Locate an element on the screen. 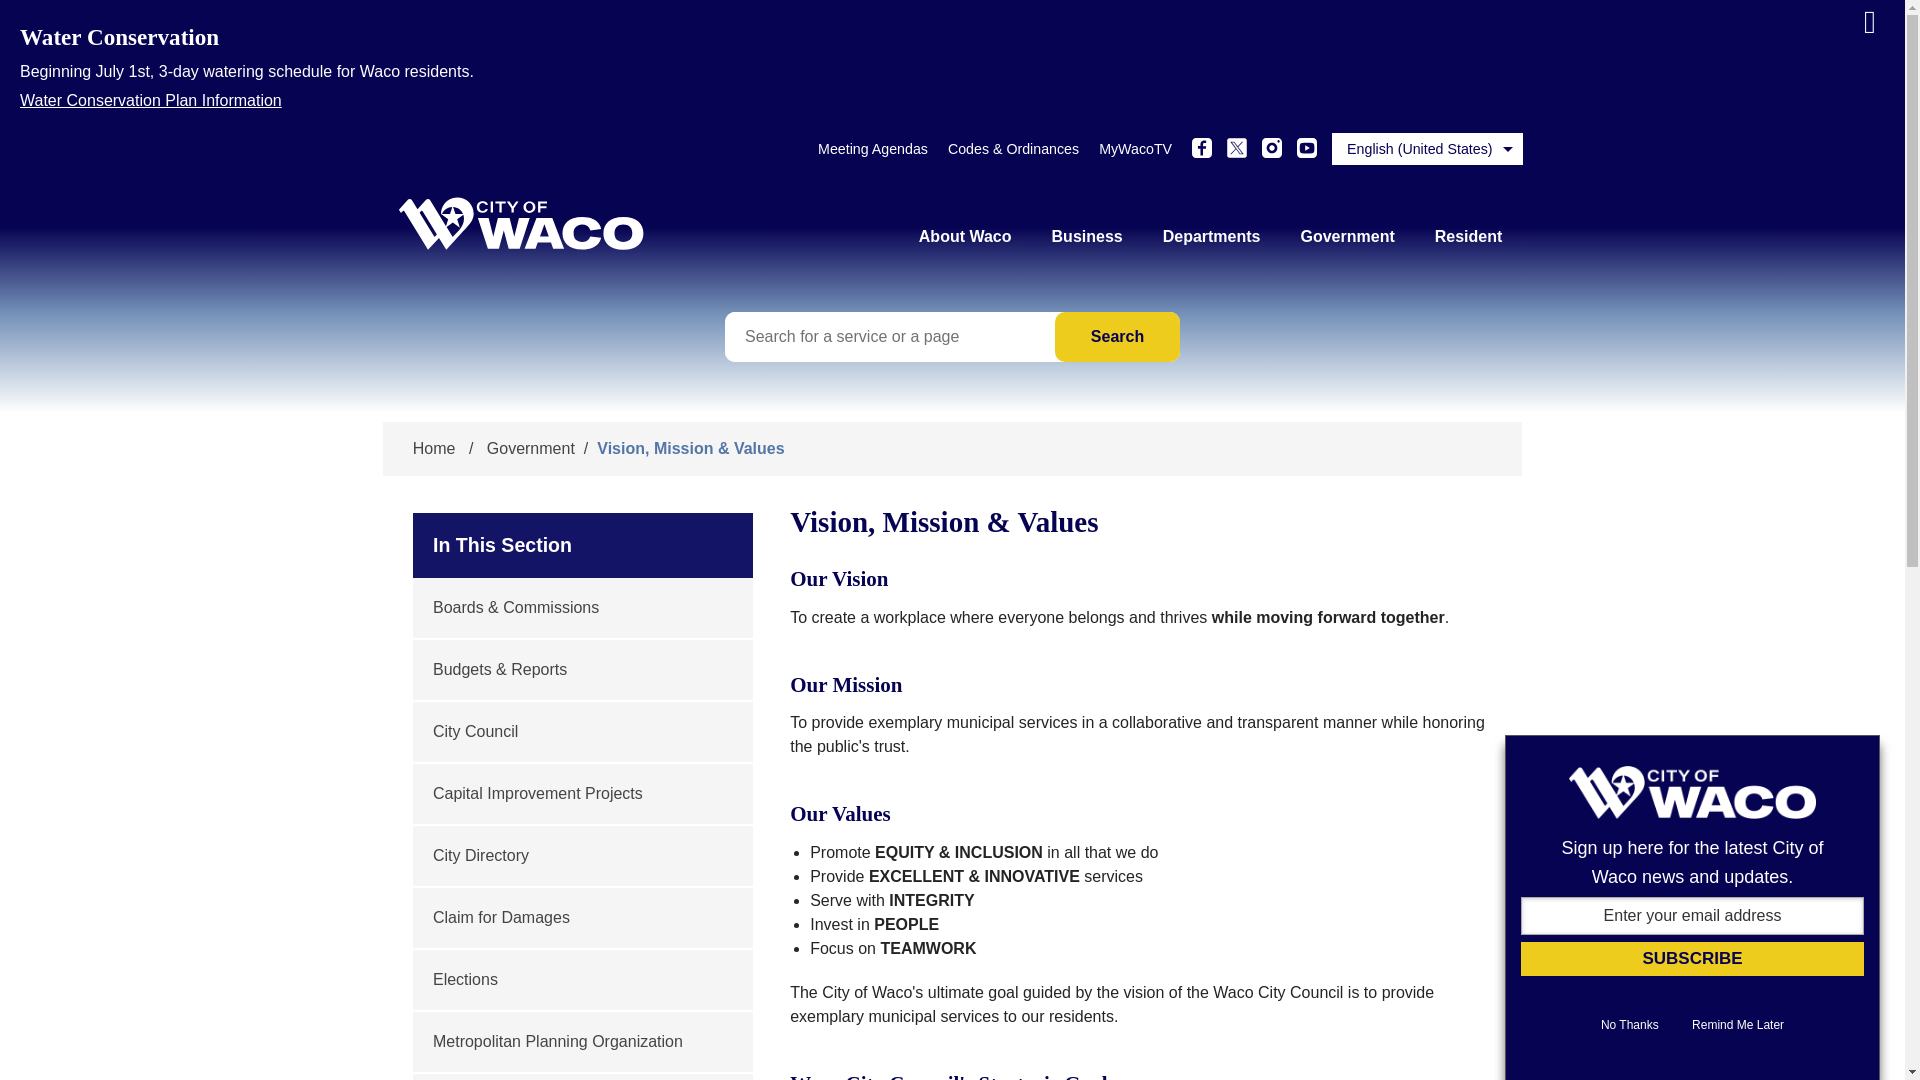  Enter your email address is located at coordinates (1692, 916).